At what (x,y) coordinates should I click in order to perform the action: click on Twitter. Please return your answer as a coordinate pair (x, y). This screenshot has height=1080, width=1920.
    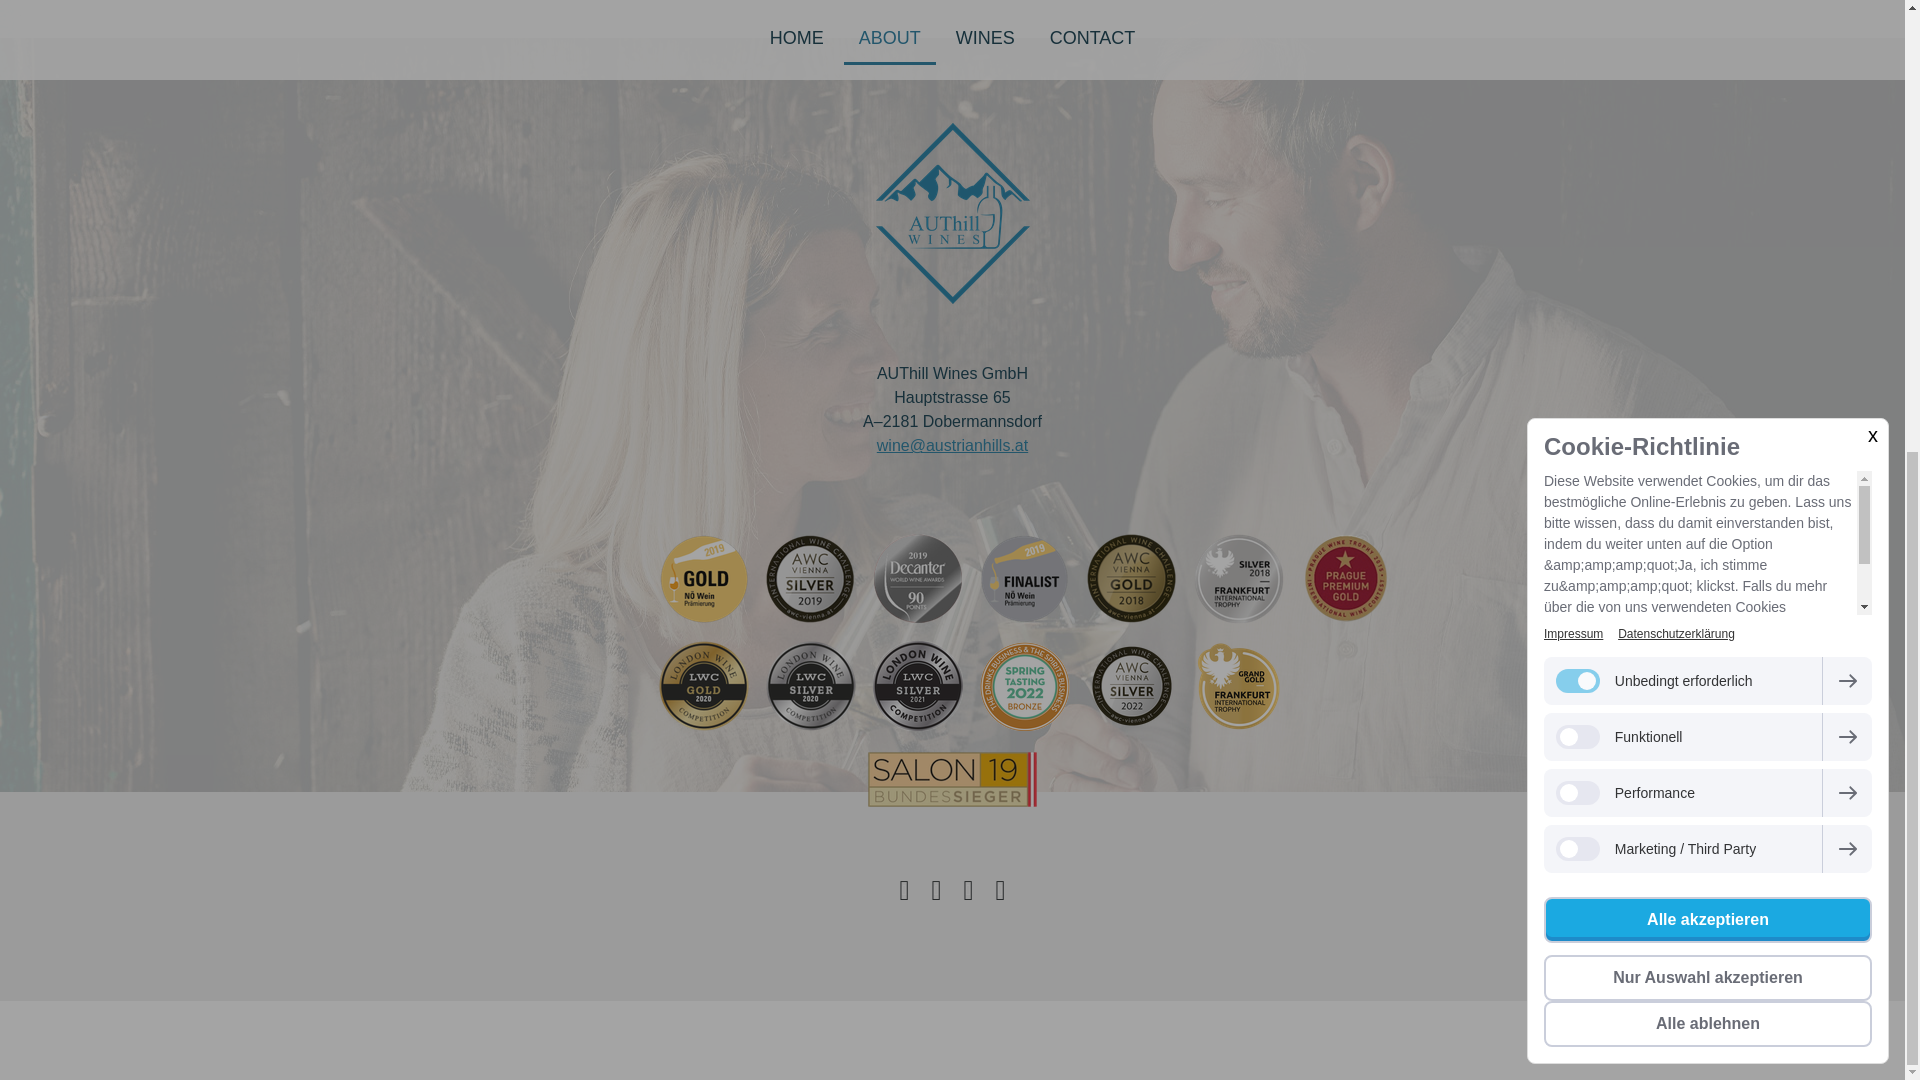
    Looking at the image, I should click on (936, 890).